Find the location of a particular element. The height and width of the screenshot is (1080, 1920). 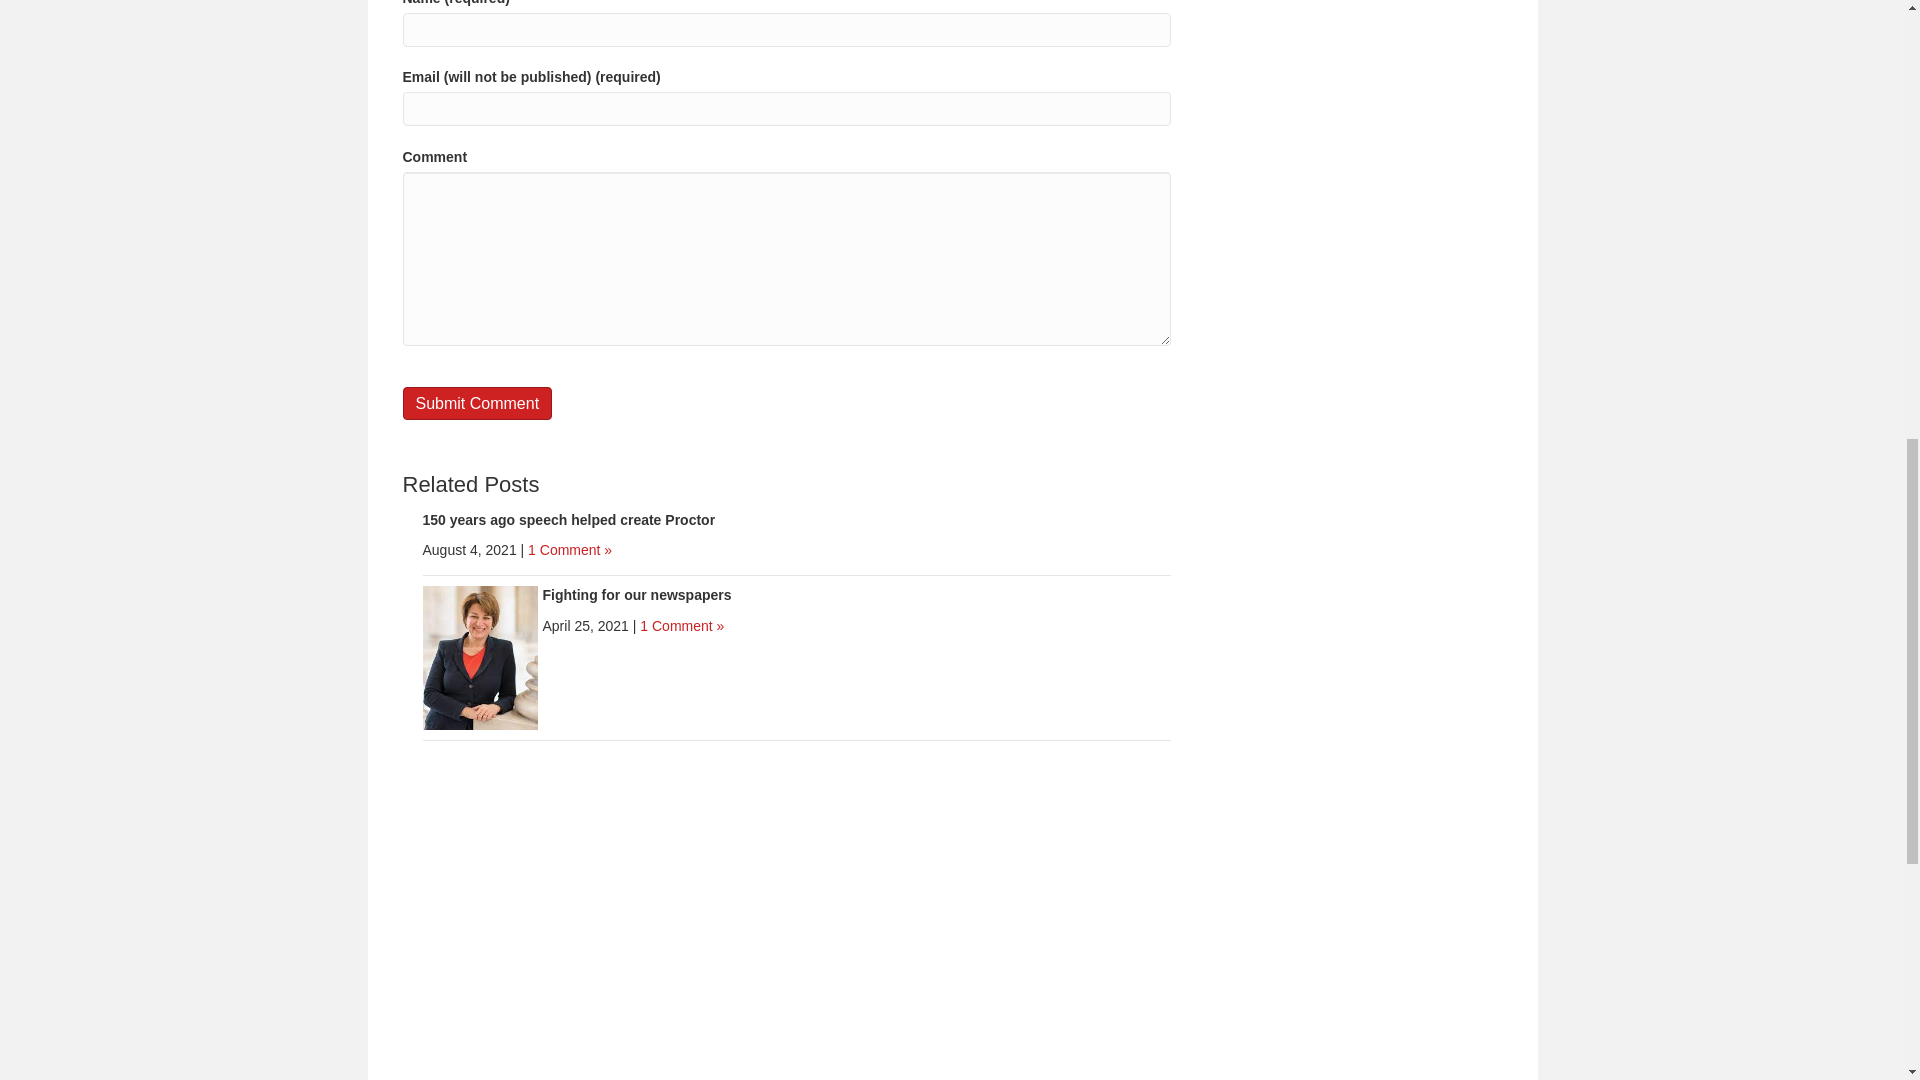

Submit Comment is located at coordinates (476, 403).